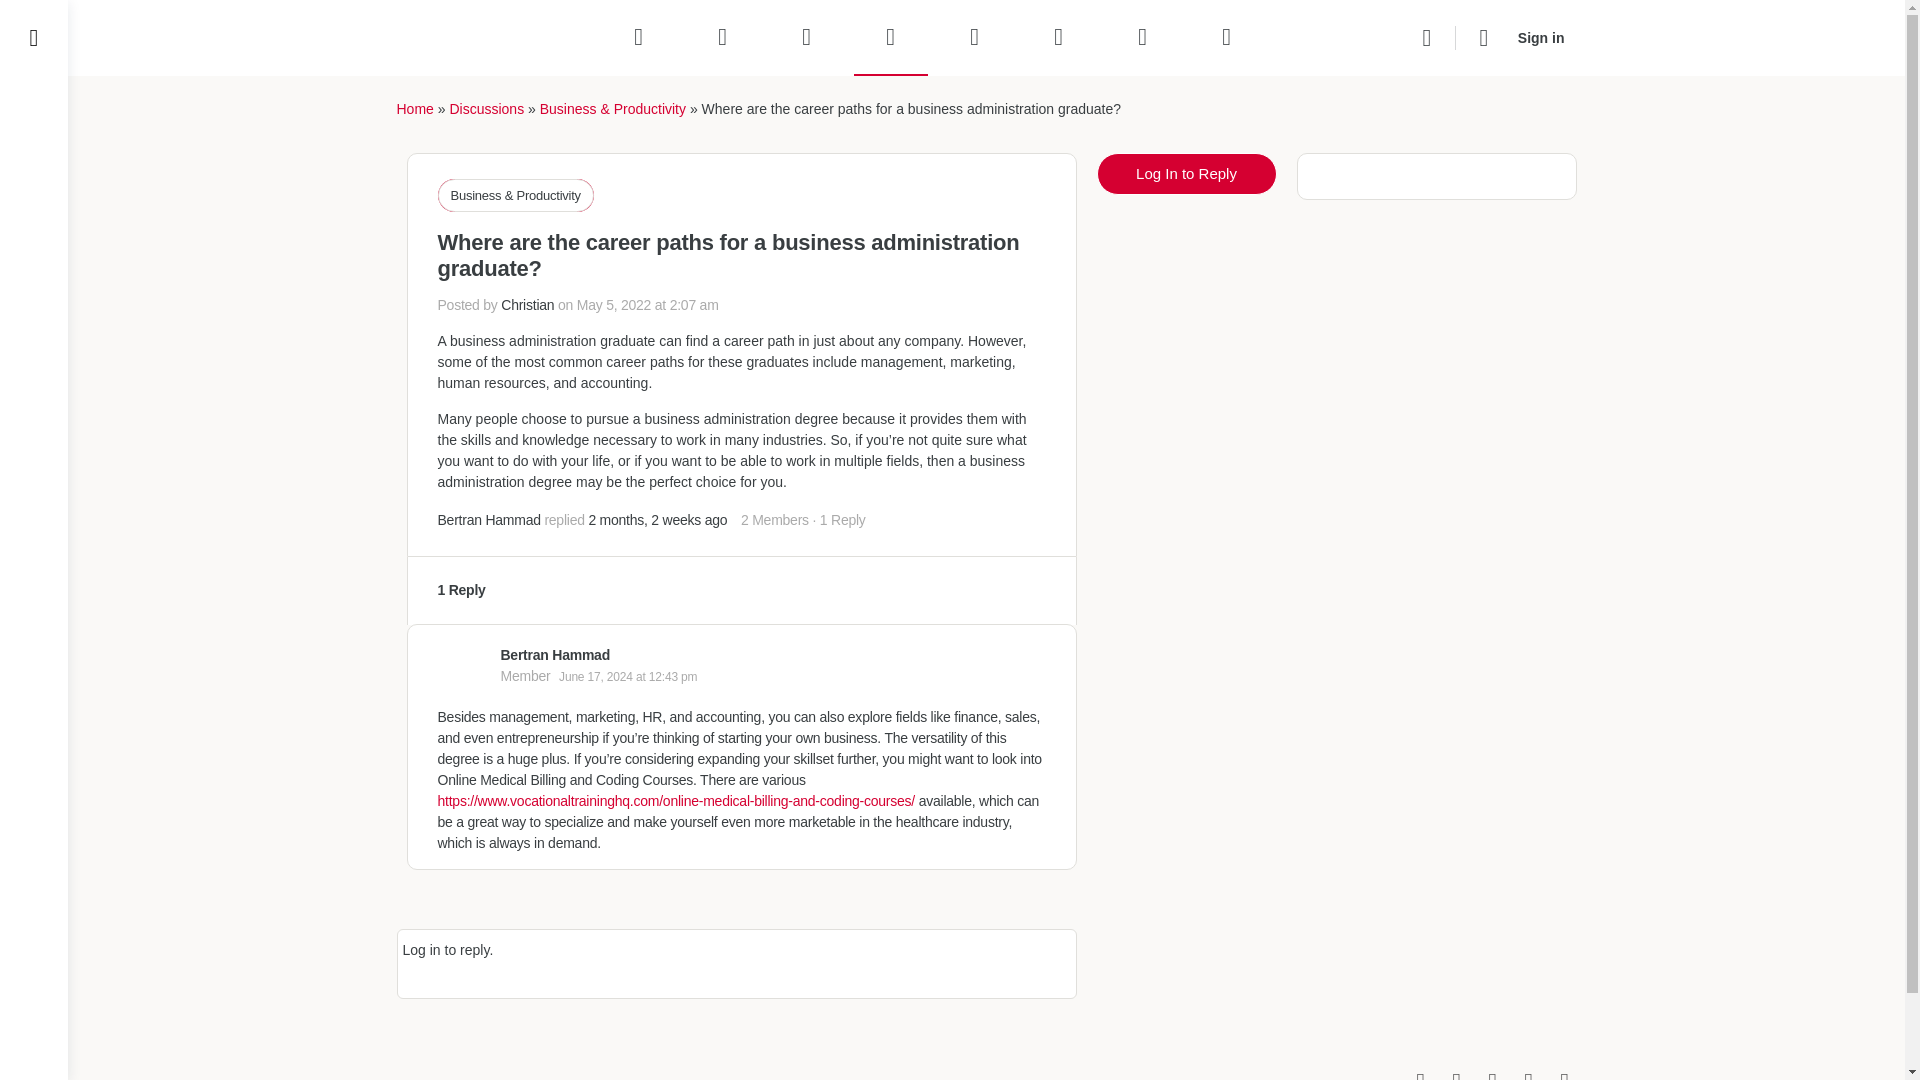 The height and width of the screenshot is (1080, 1920). Describe the element at coordinates (486, 108) in the screenshot. I see `Discussions` at that location.